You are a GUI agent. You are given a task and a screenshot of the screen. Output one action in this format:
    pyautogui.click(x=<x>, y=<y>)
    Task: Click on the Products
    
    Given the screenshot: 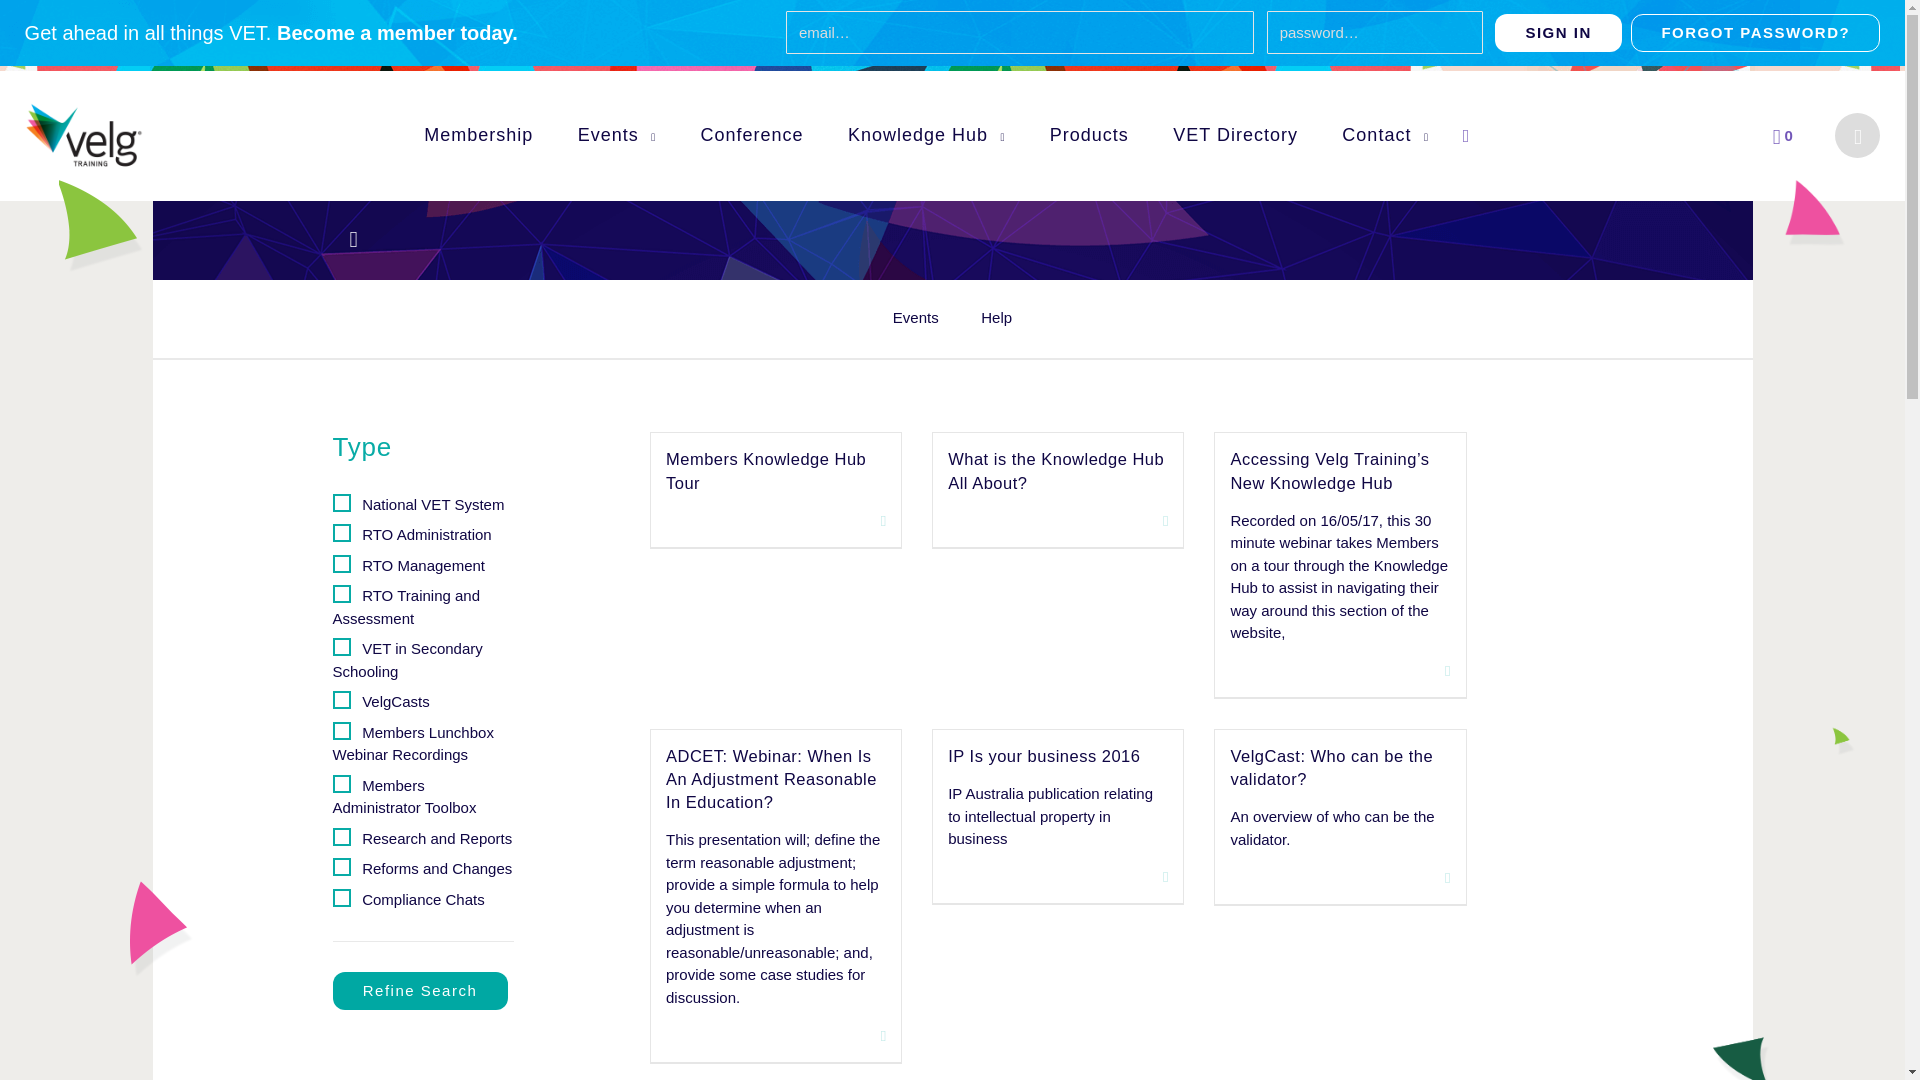 What is the action you would take?
    pyautogui.click(x=1089, y=134)
    